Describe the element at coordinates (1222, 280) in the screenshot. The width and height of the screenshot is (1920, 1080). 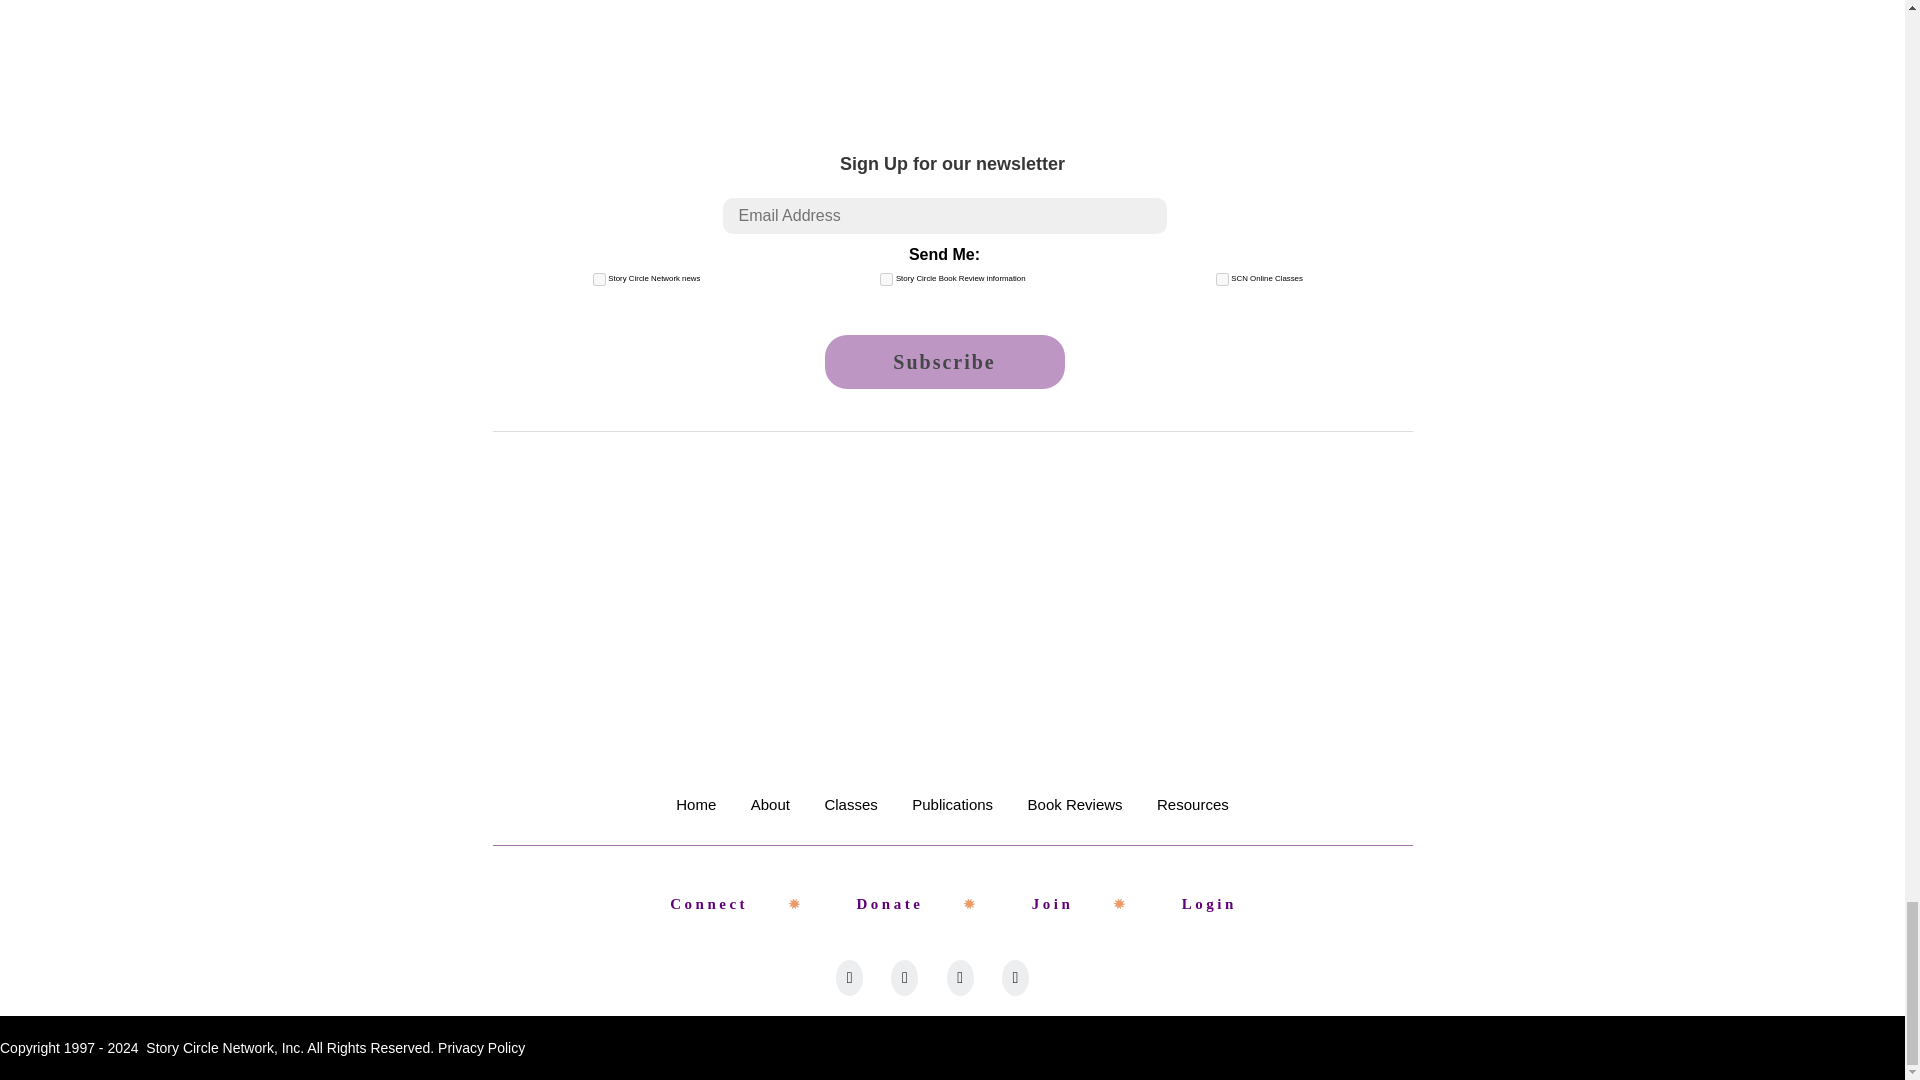
I see `SCN Online Classes` at that location.